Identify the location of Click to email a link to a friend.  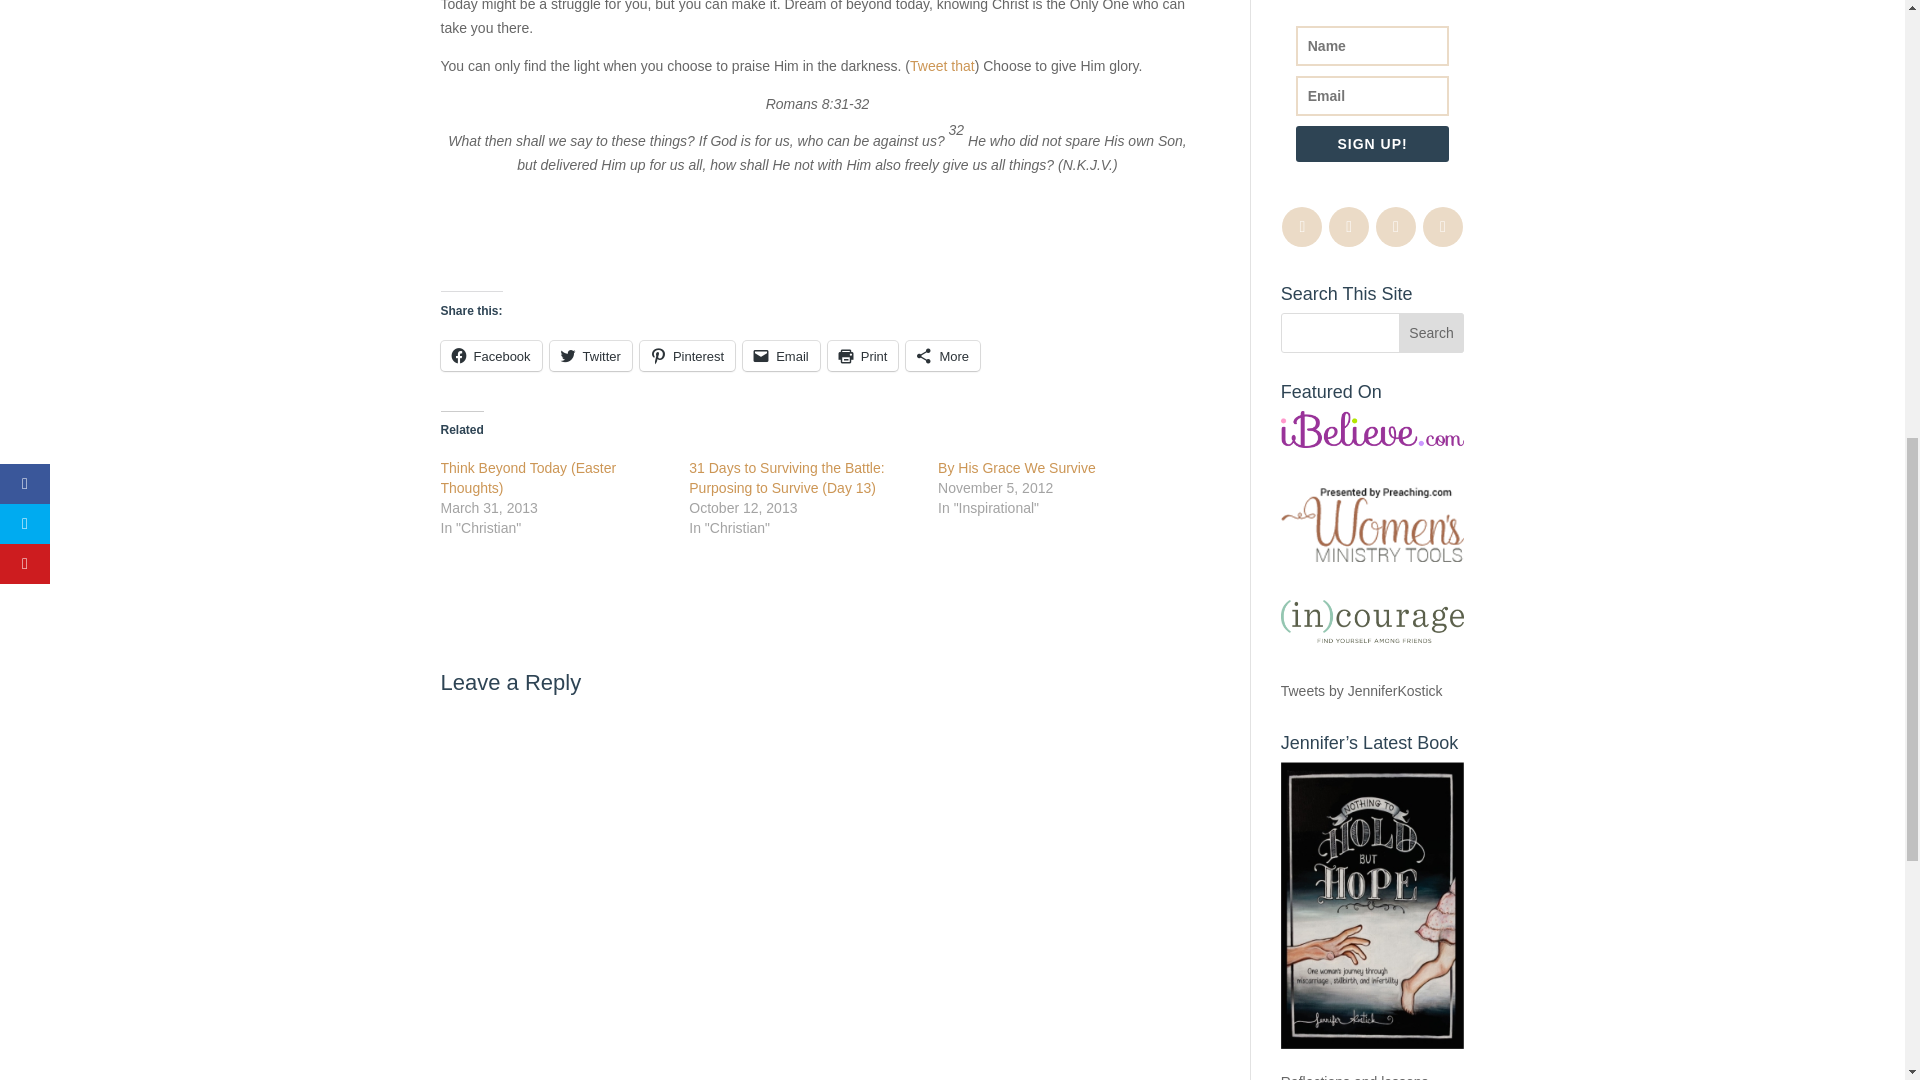
(781, 356).